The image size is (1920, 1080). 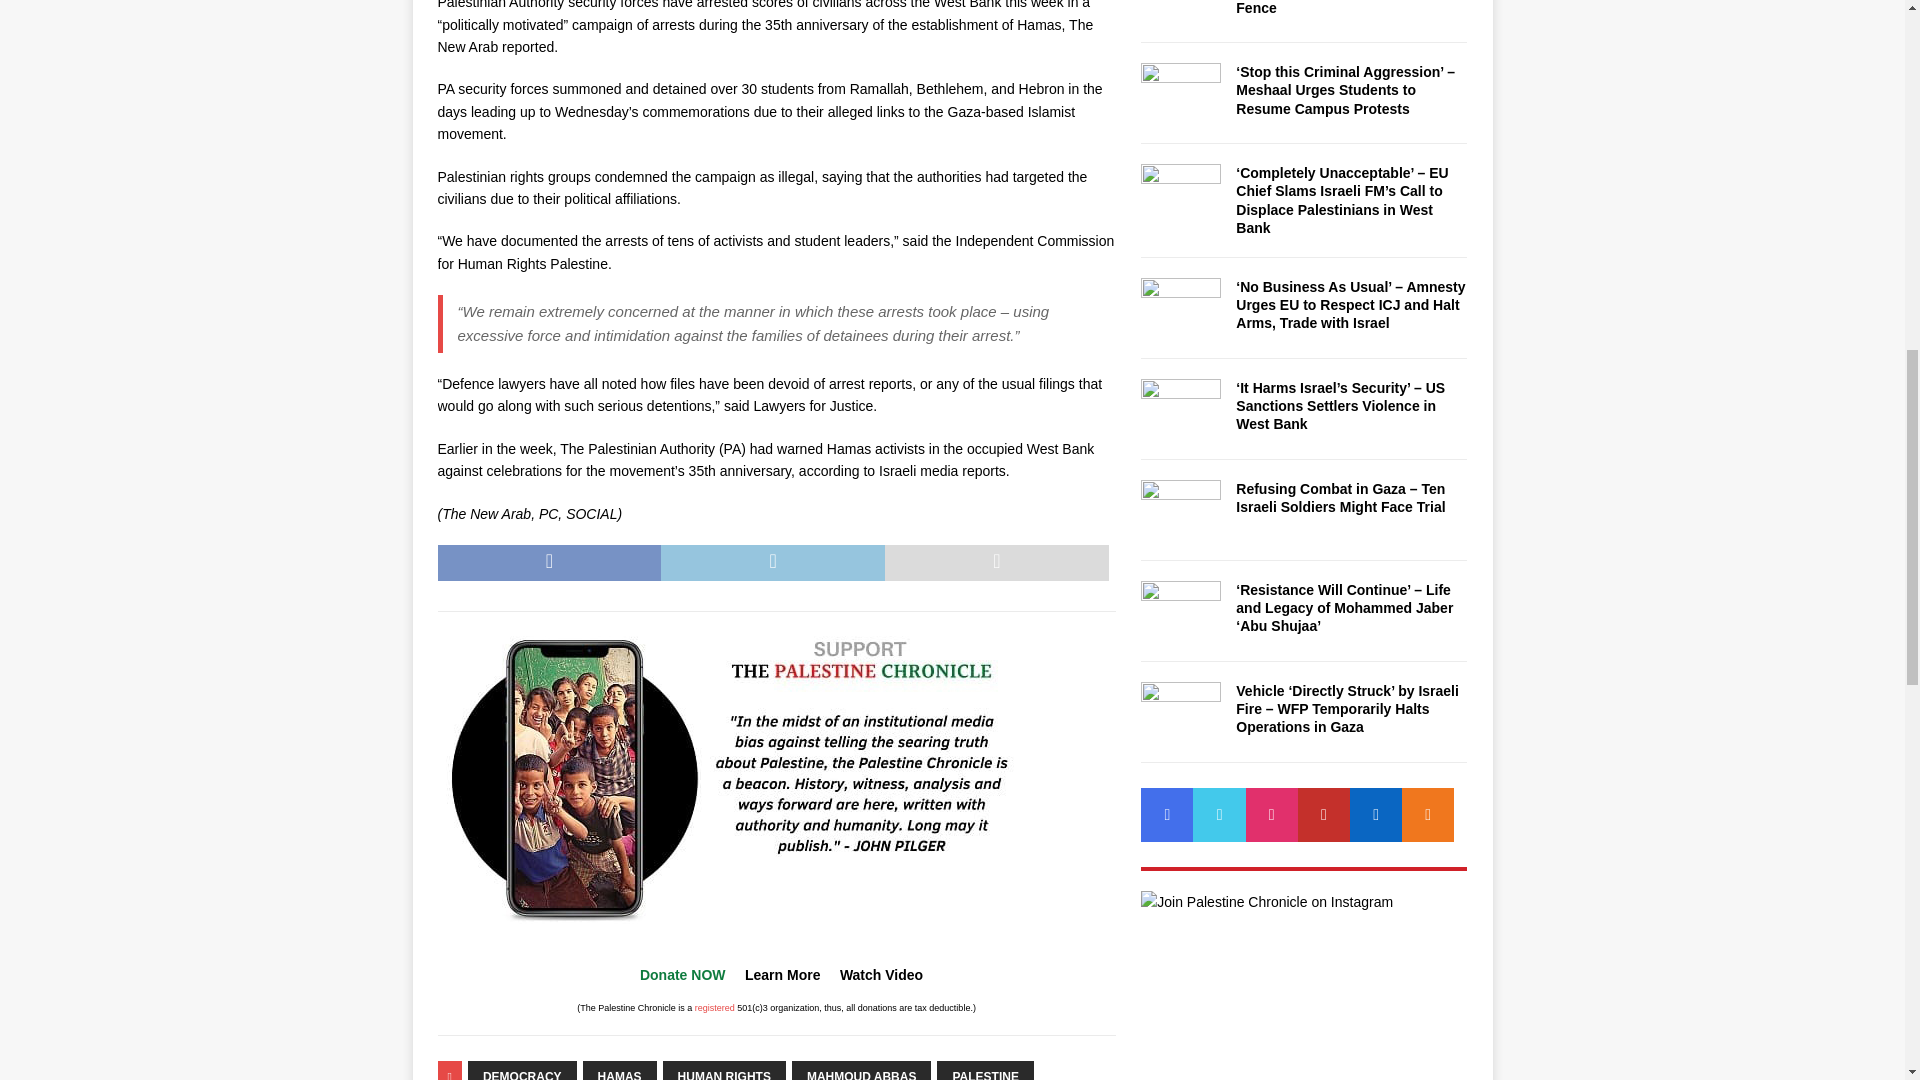 What do you see at coordinates (715, 1008) in the screenshot?
I see `registered` at bounding box center [715, 1008].